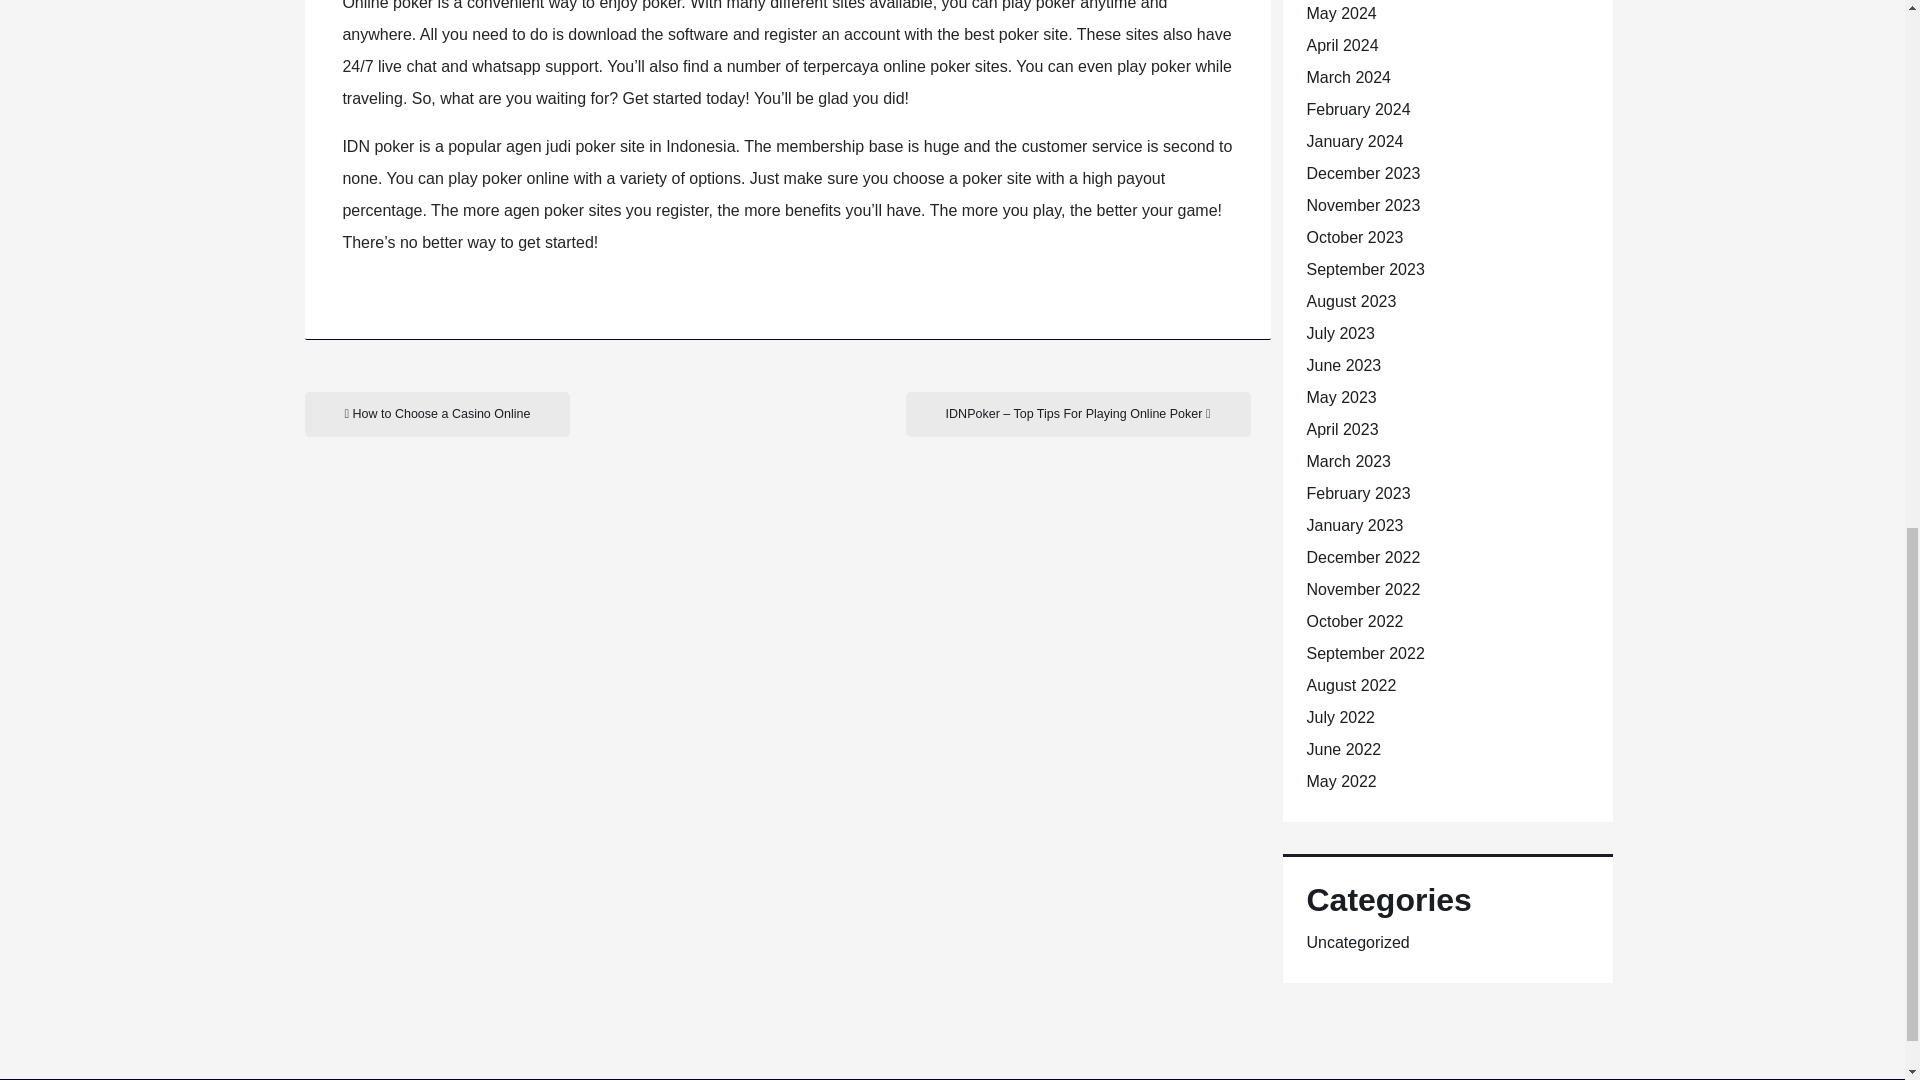  Describe the element at coordinates (1342, 430) in the screenshot. I see `April 2023` at that location.